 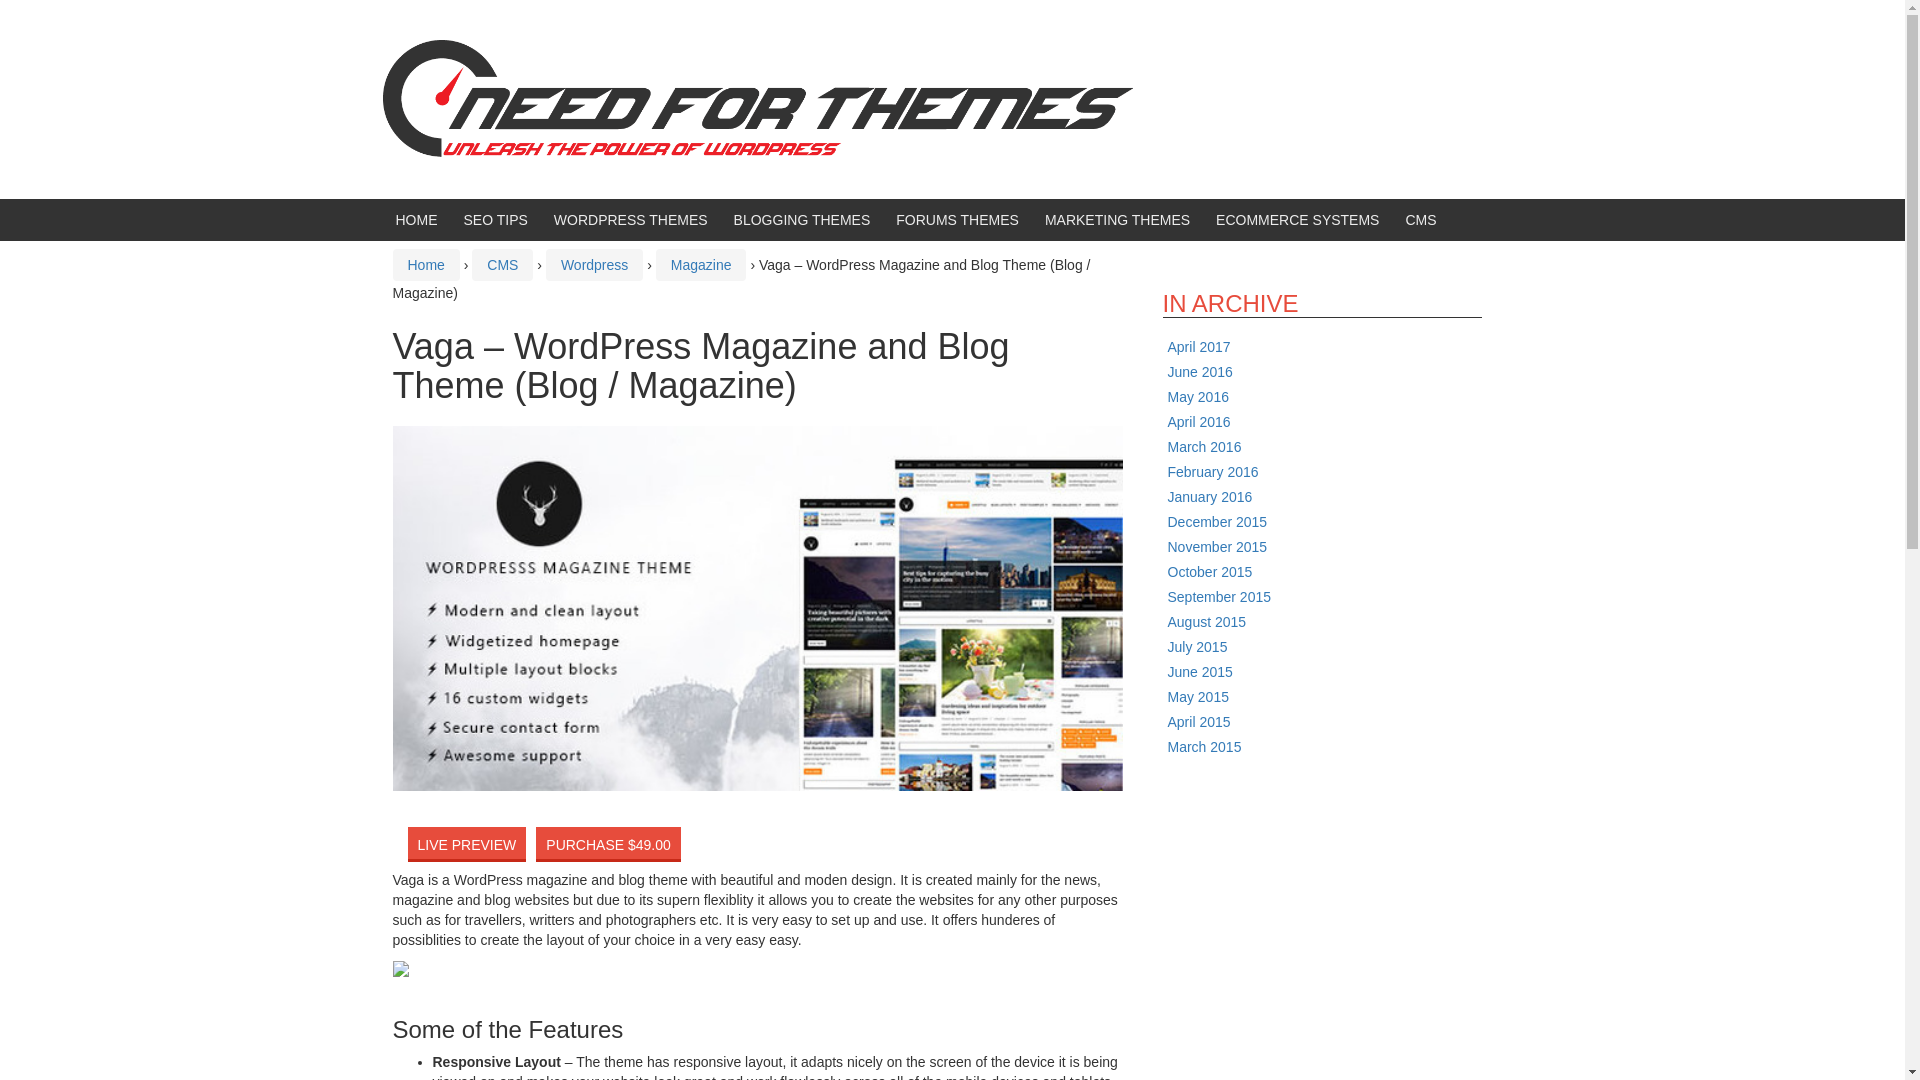 I want to click on MARKETING THEMES, so click(x=1117, y=219).